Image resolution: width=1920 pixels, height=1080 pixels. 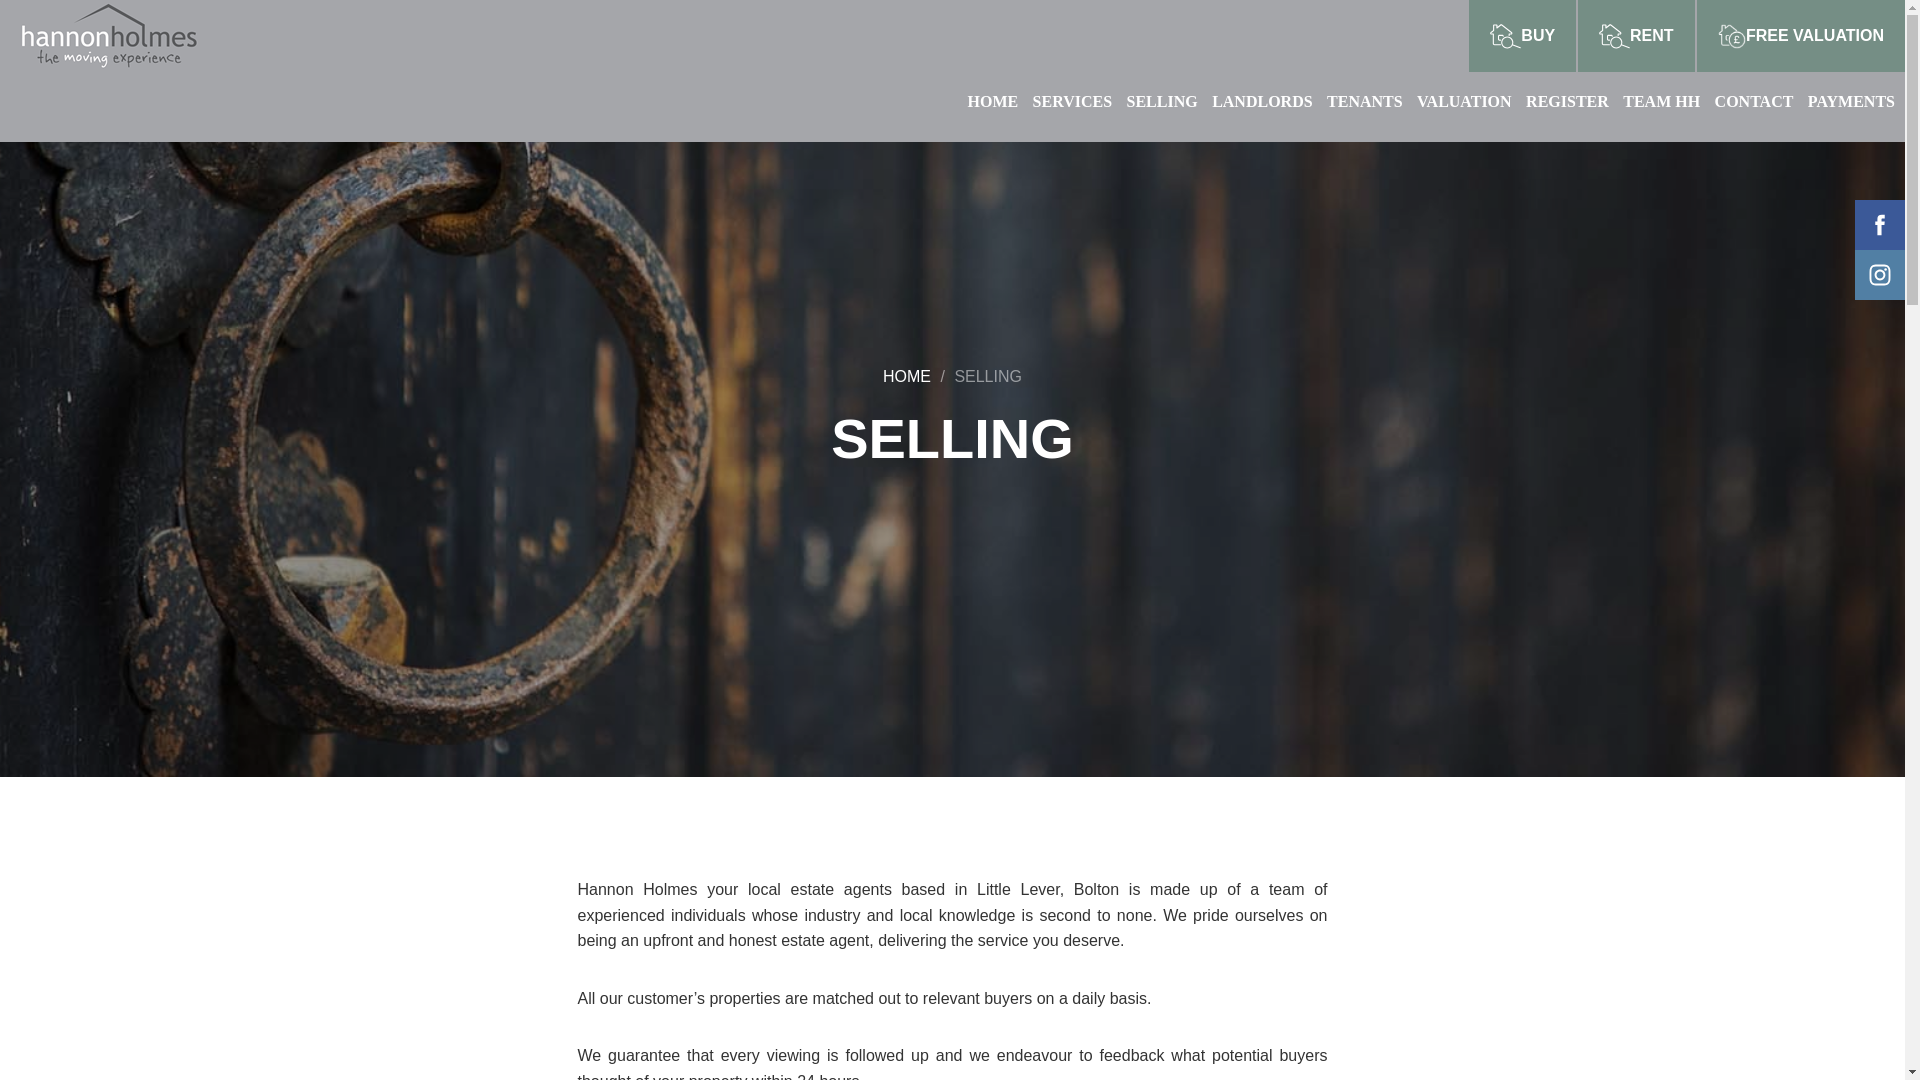 What do you see at coordinates (988, 376) in the screenshot?
I see `SELLING` at bounding box center [988, 376].